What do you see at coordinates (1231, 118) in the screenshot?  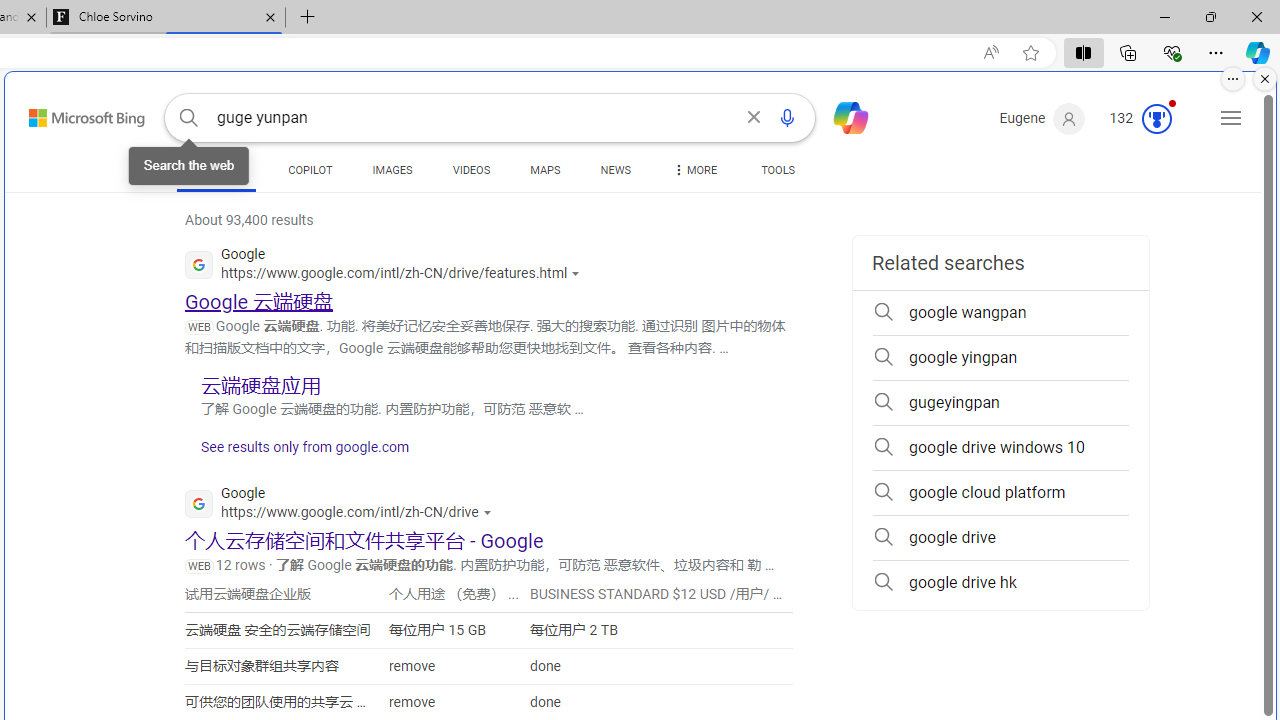 I see `Settings and quick links` at bounding box center [1231, 118].